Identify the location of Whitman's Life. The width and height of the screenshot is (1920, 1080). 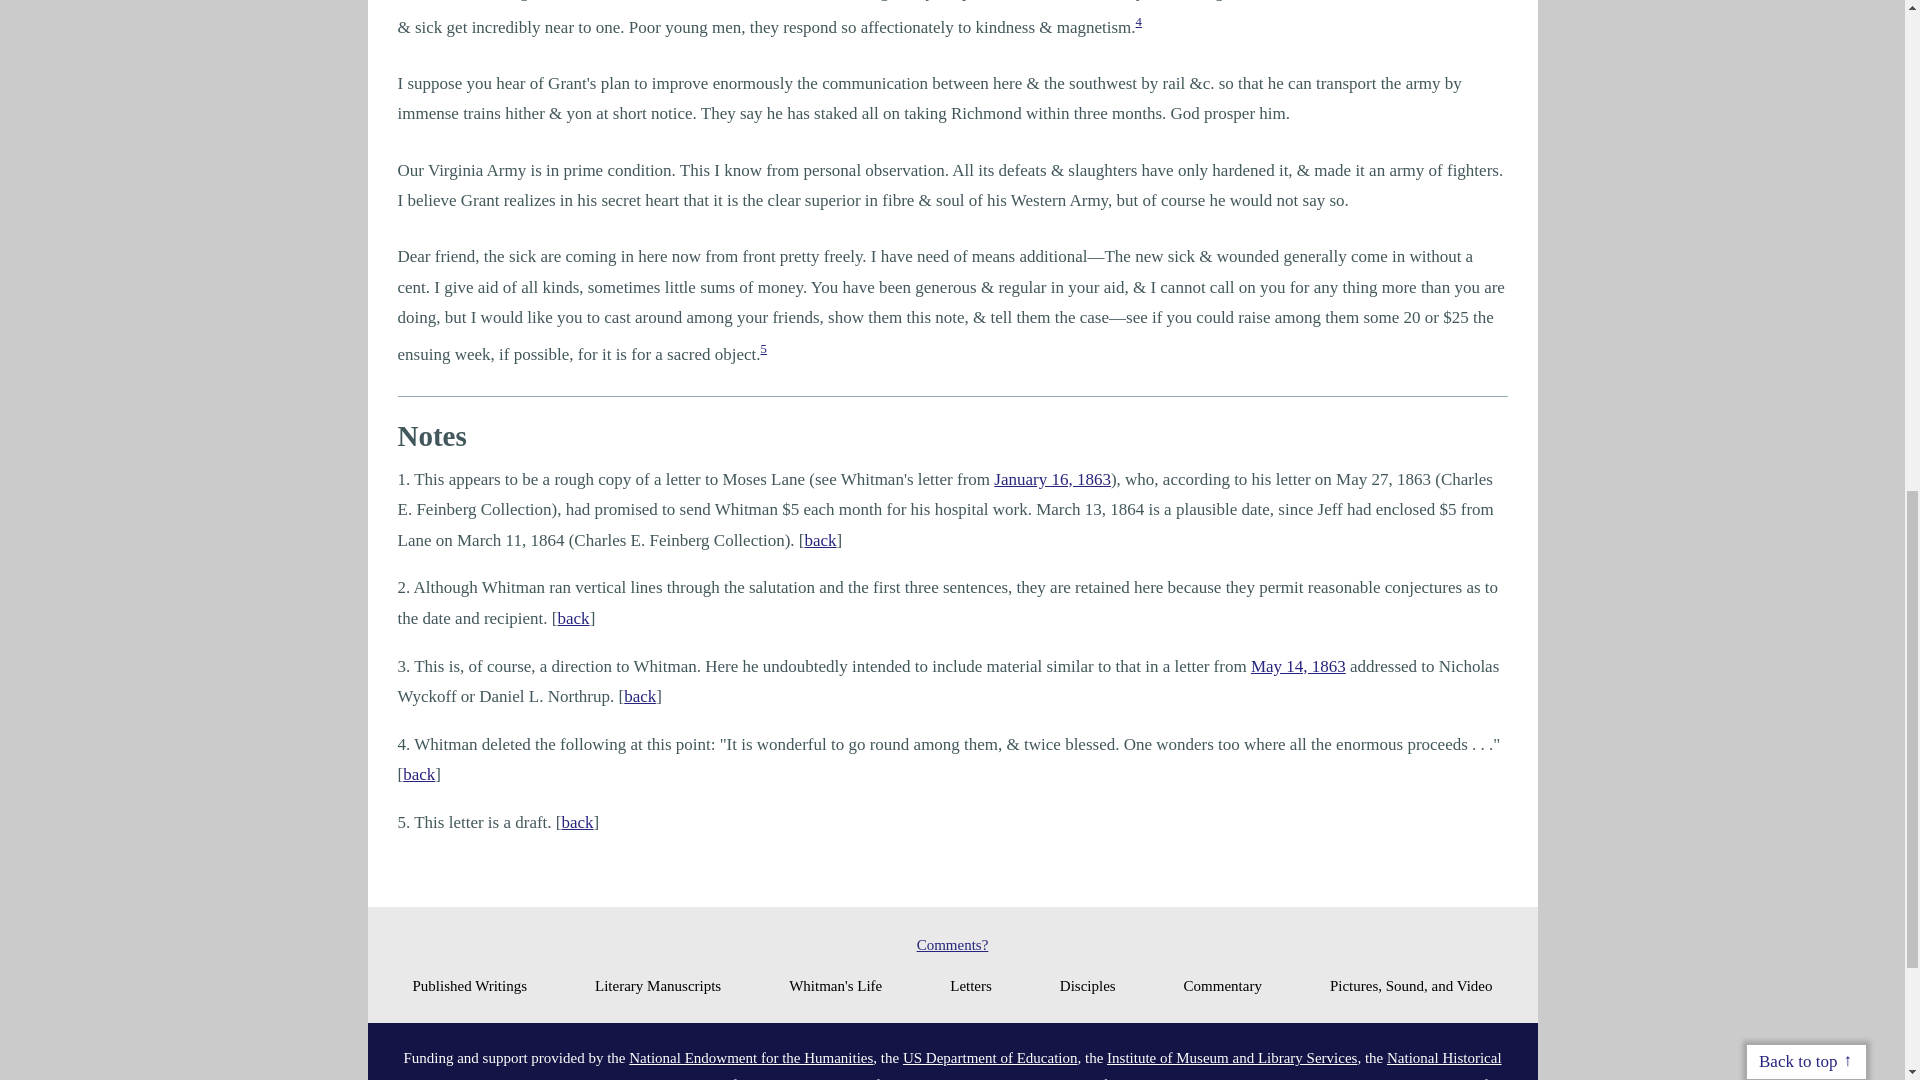
(835, 986).